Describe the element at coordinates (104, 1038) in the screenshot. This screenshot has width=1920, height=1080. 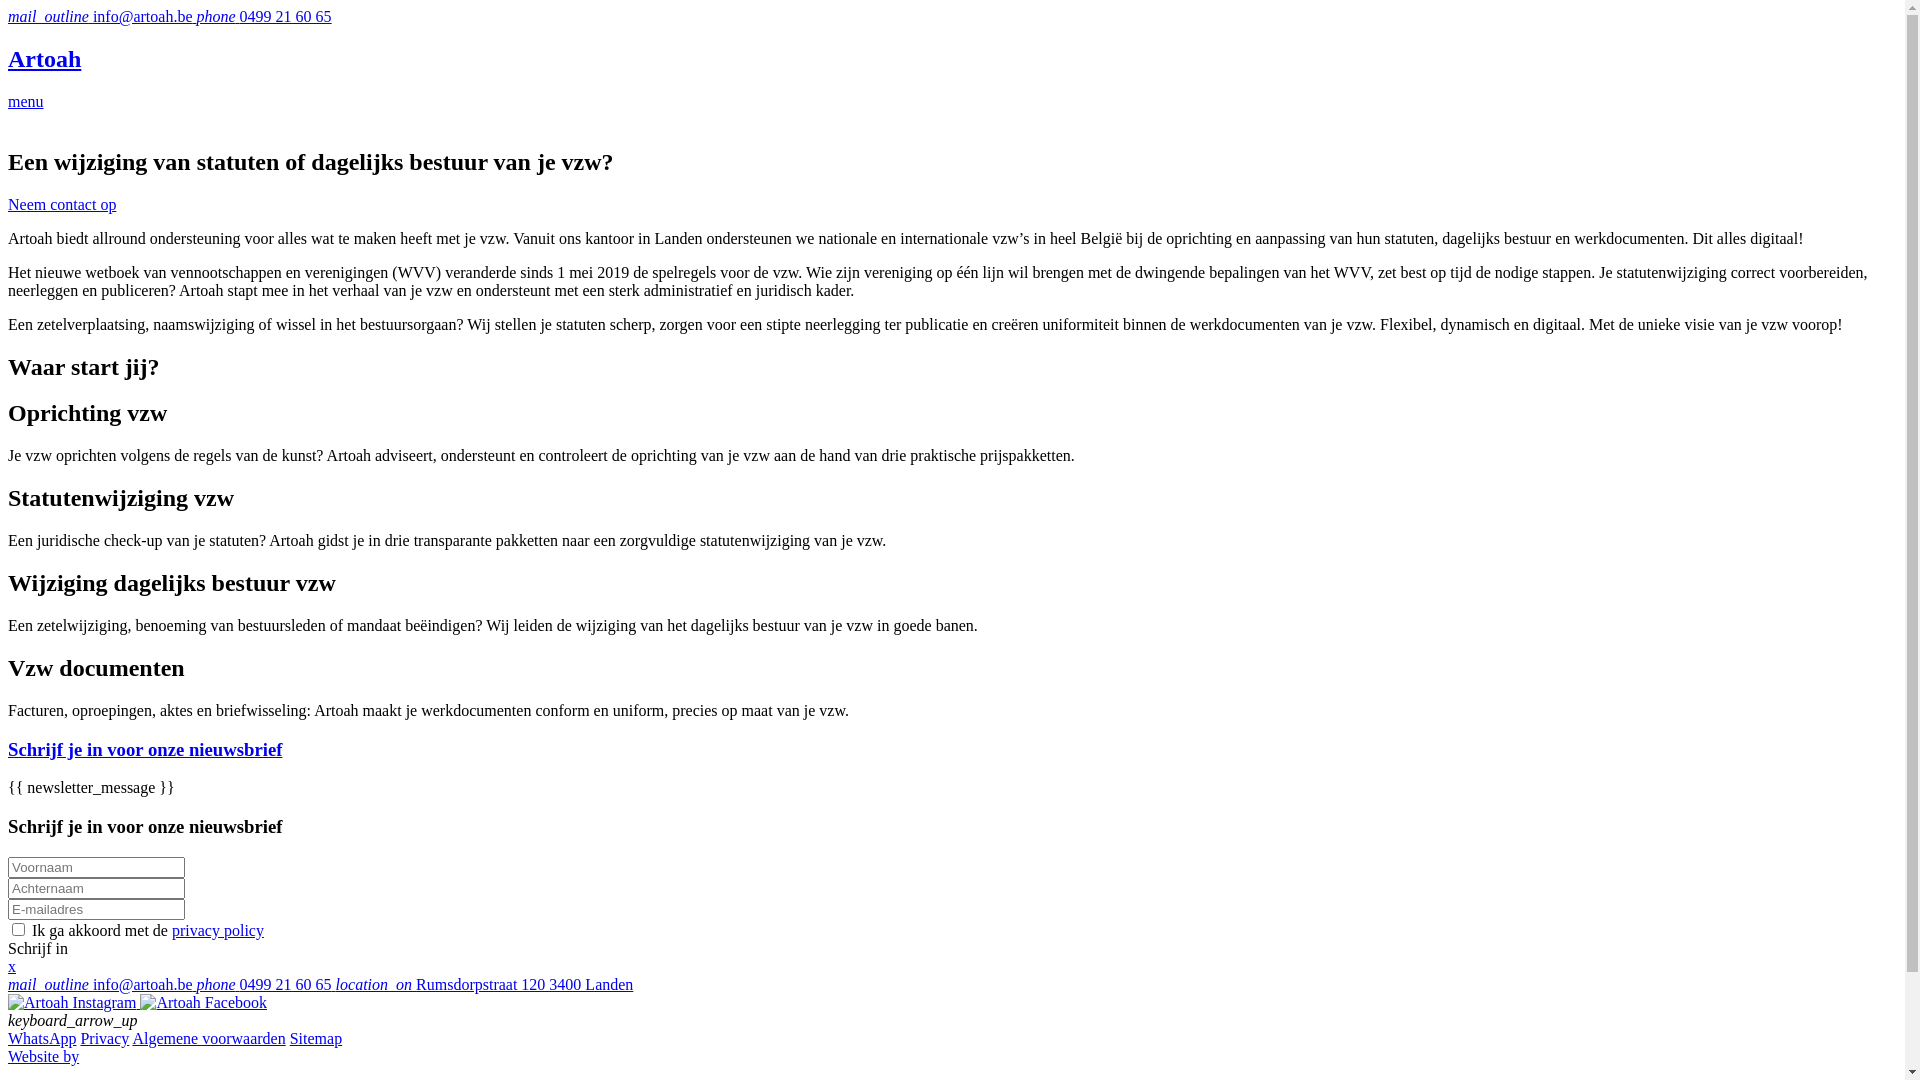
I see `Privacy` at that location.